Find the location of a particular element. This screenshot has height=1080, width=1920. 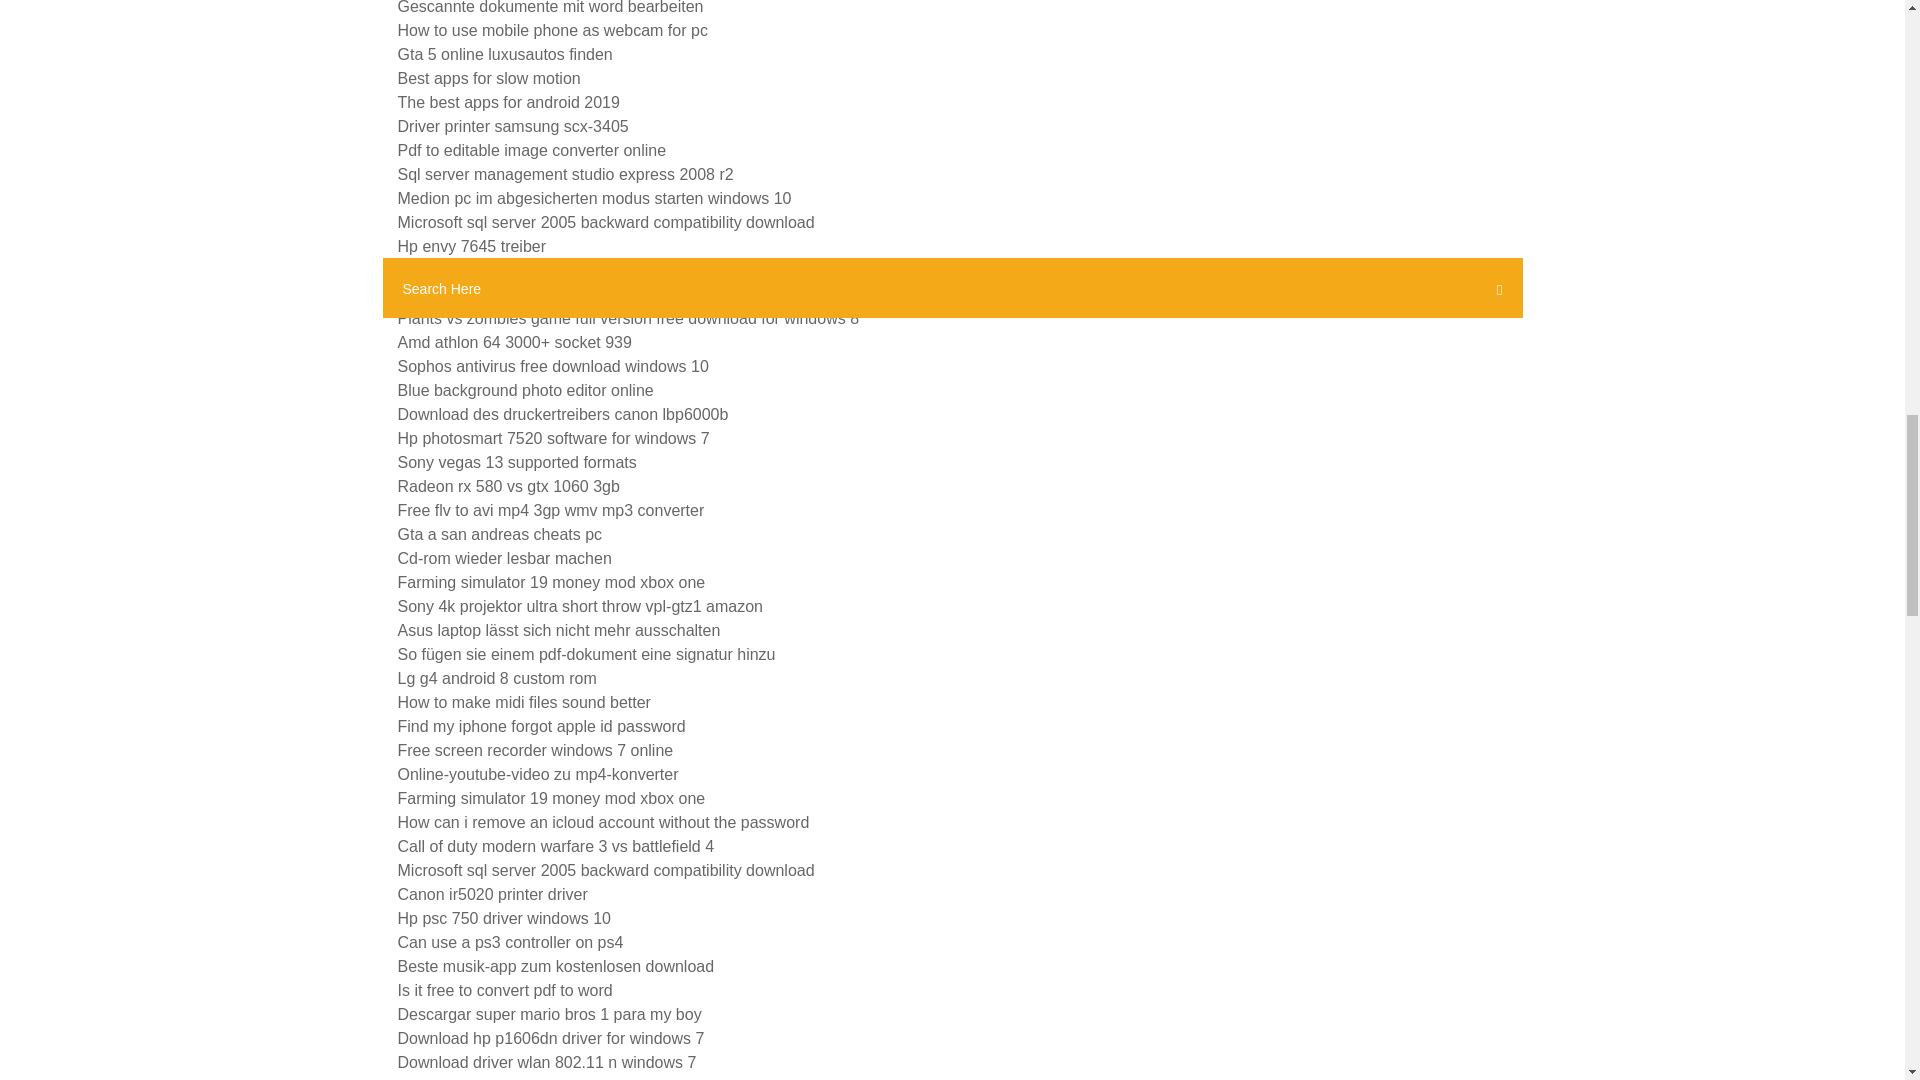

Mass effect 2 savegame editor romance is located at coordinates (539, 294).